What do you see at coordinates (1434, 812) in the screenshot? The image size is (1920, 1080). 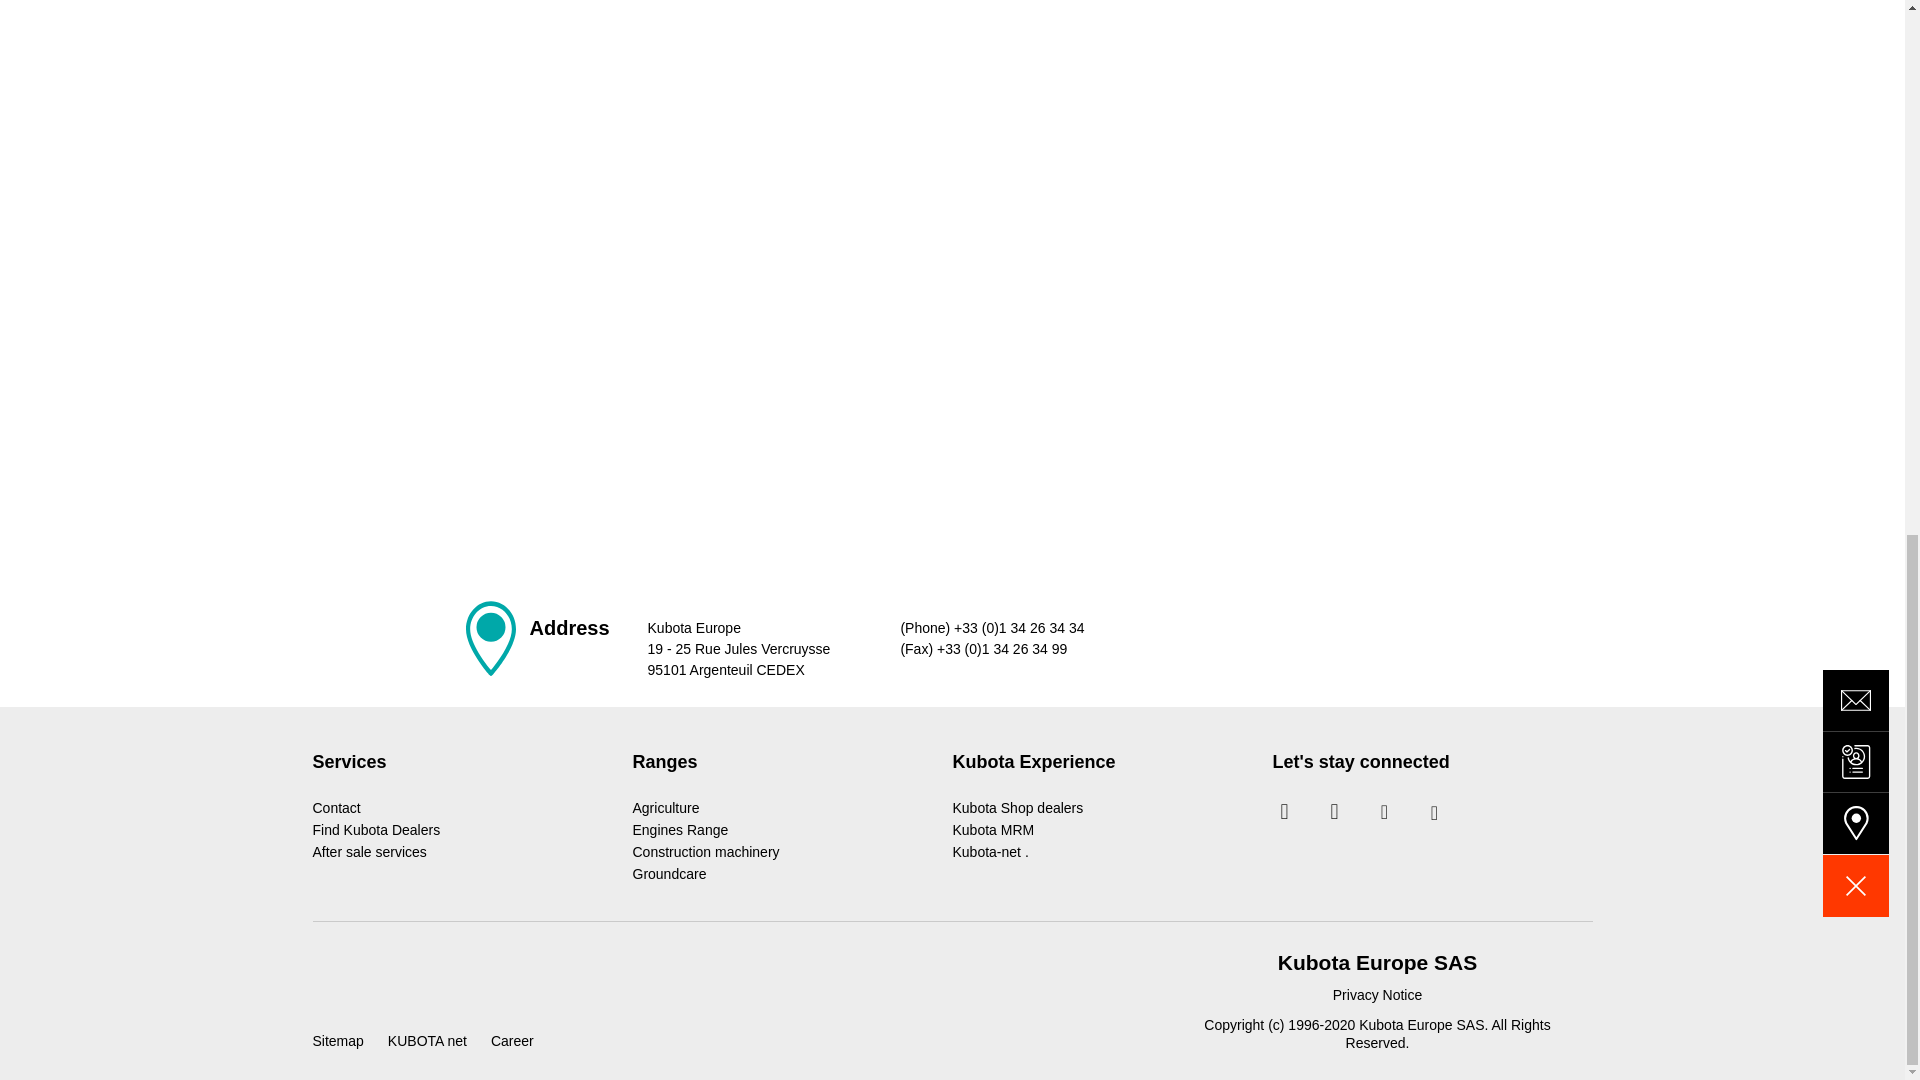 I see `YouTube` at bounding box center [1434, 812].